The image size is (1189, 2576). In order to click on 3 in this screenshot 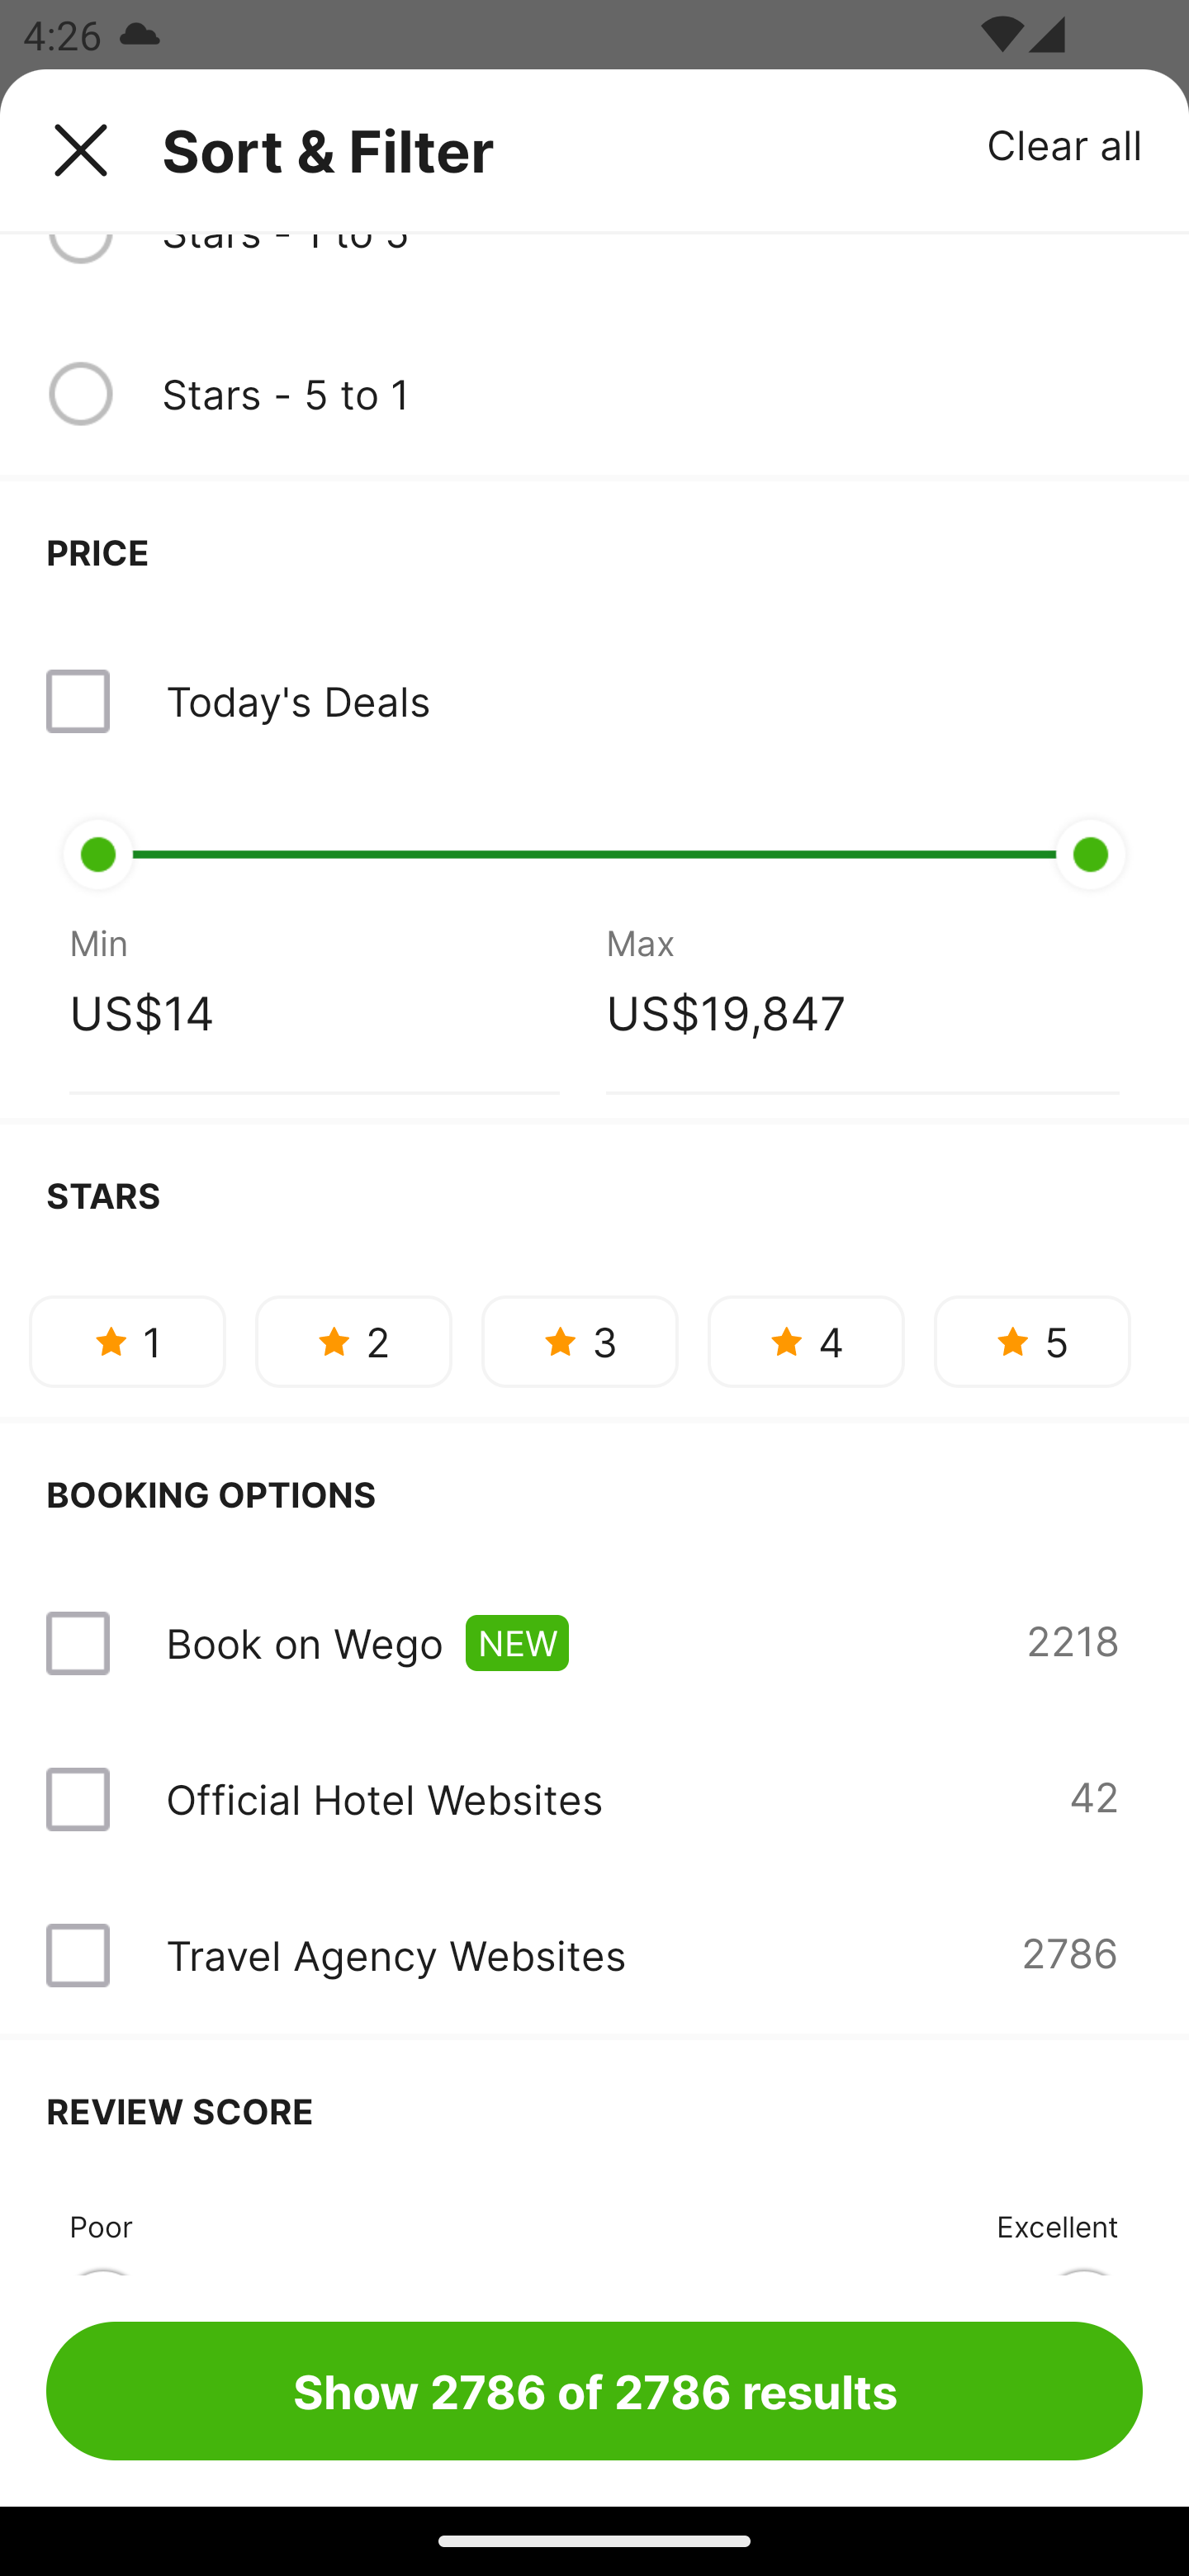, I will do `click(580, 1342)`.